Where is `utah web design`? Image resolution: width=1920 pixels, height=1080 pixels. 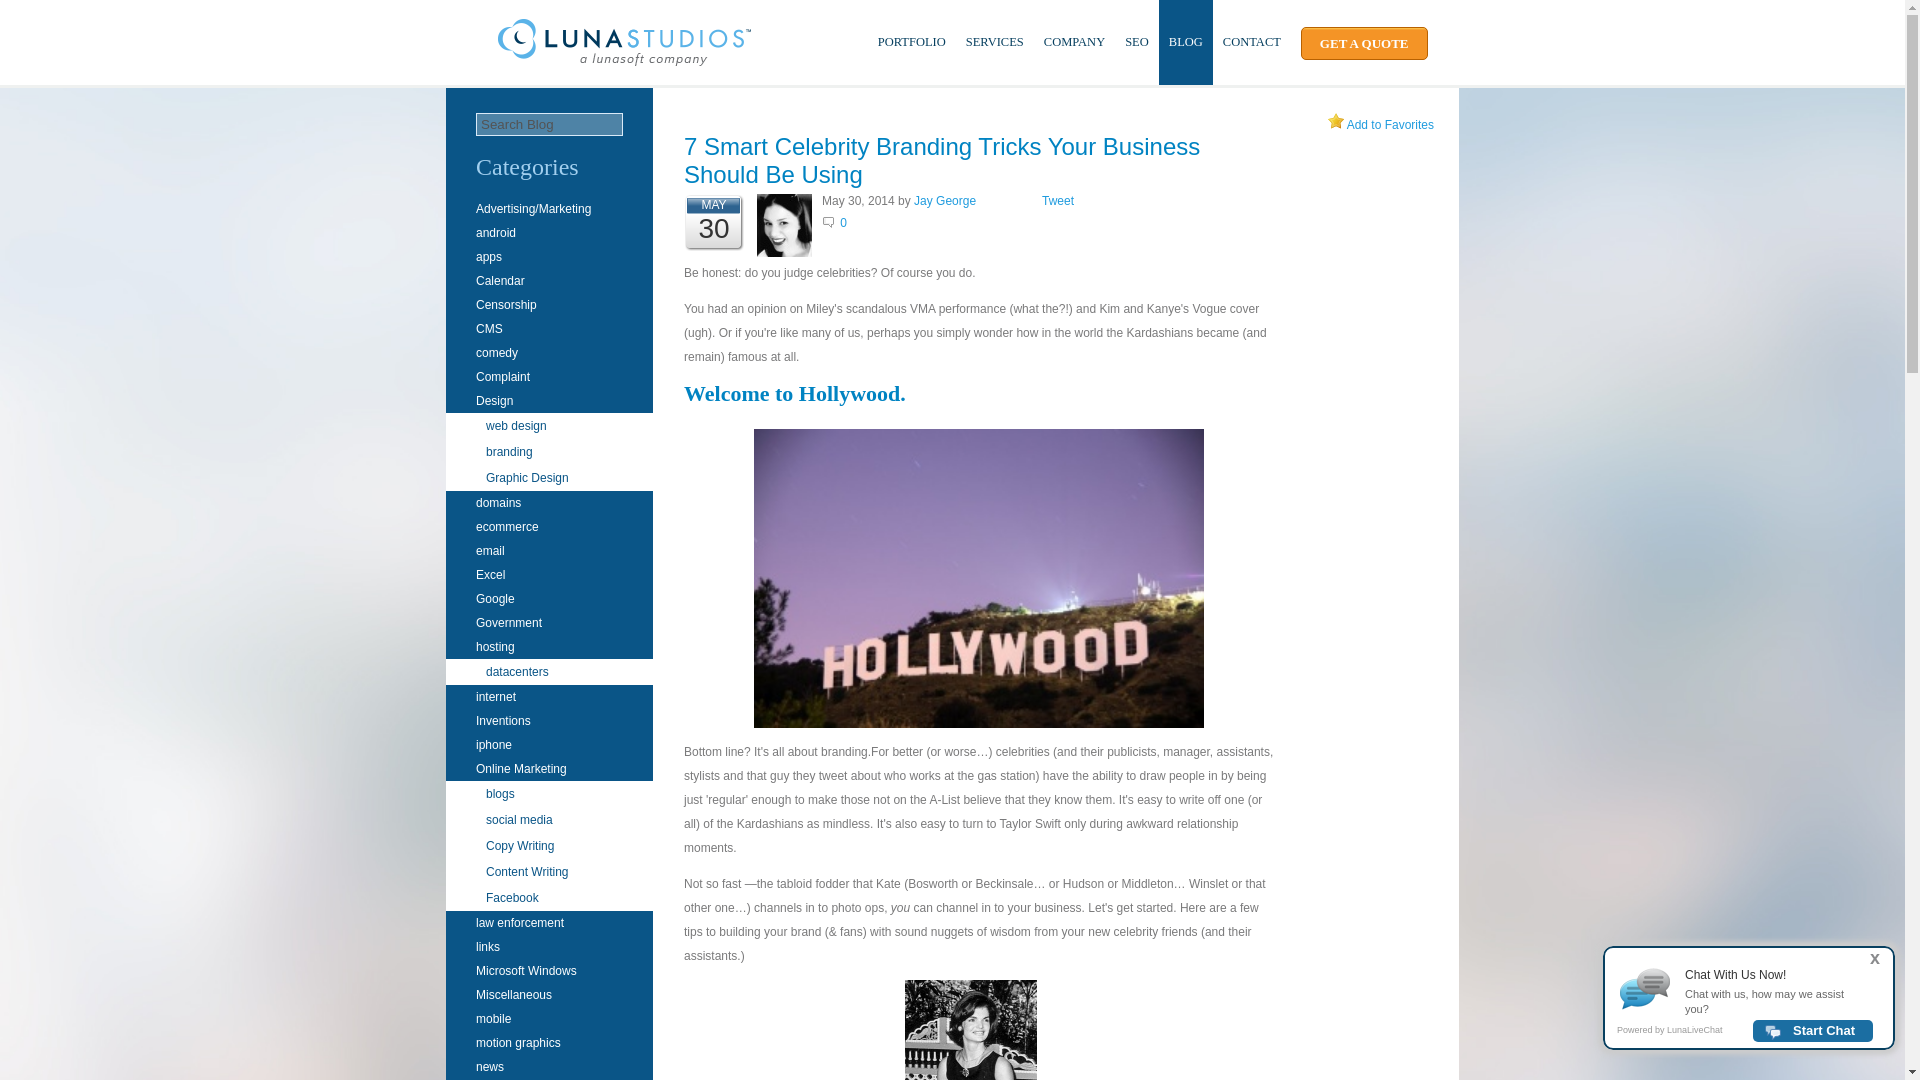
utah web design is located at coordinates (624, 64).